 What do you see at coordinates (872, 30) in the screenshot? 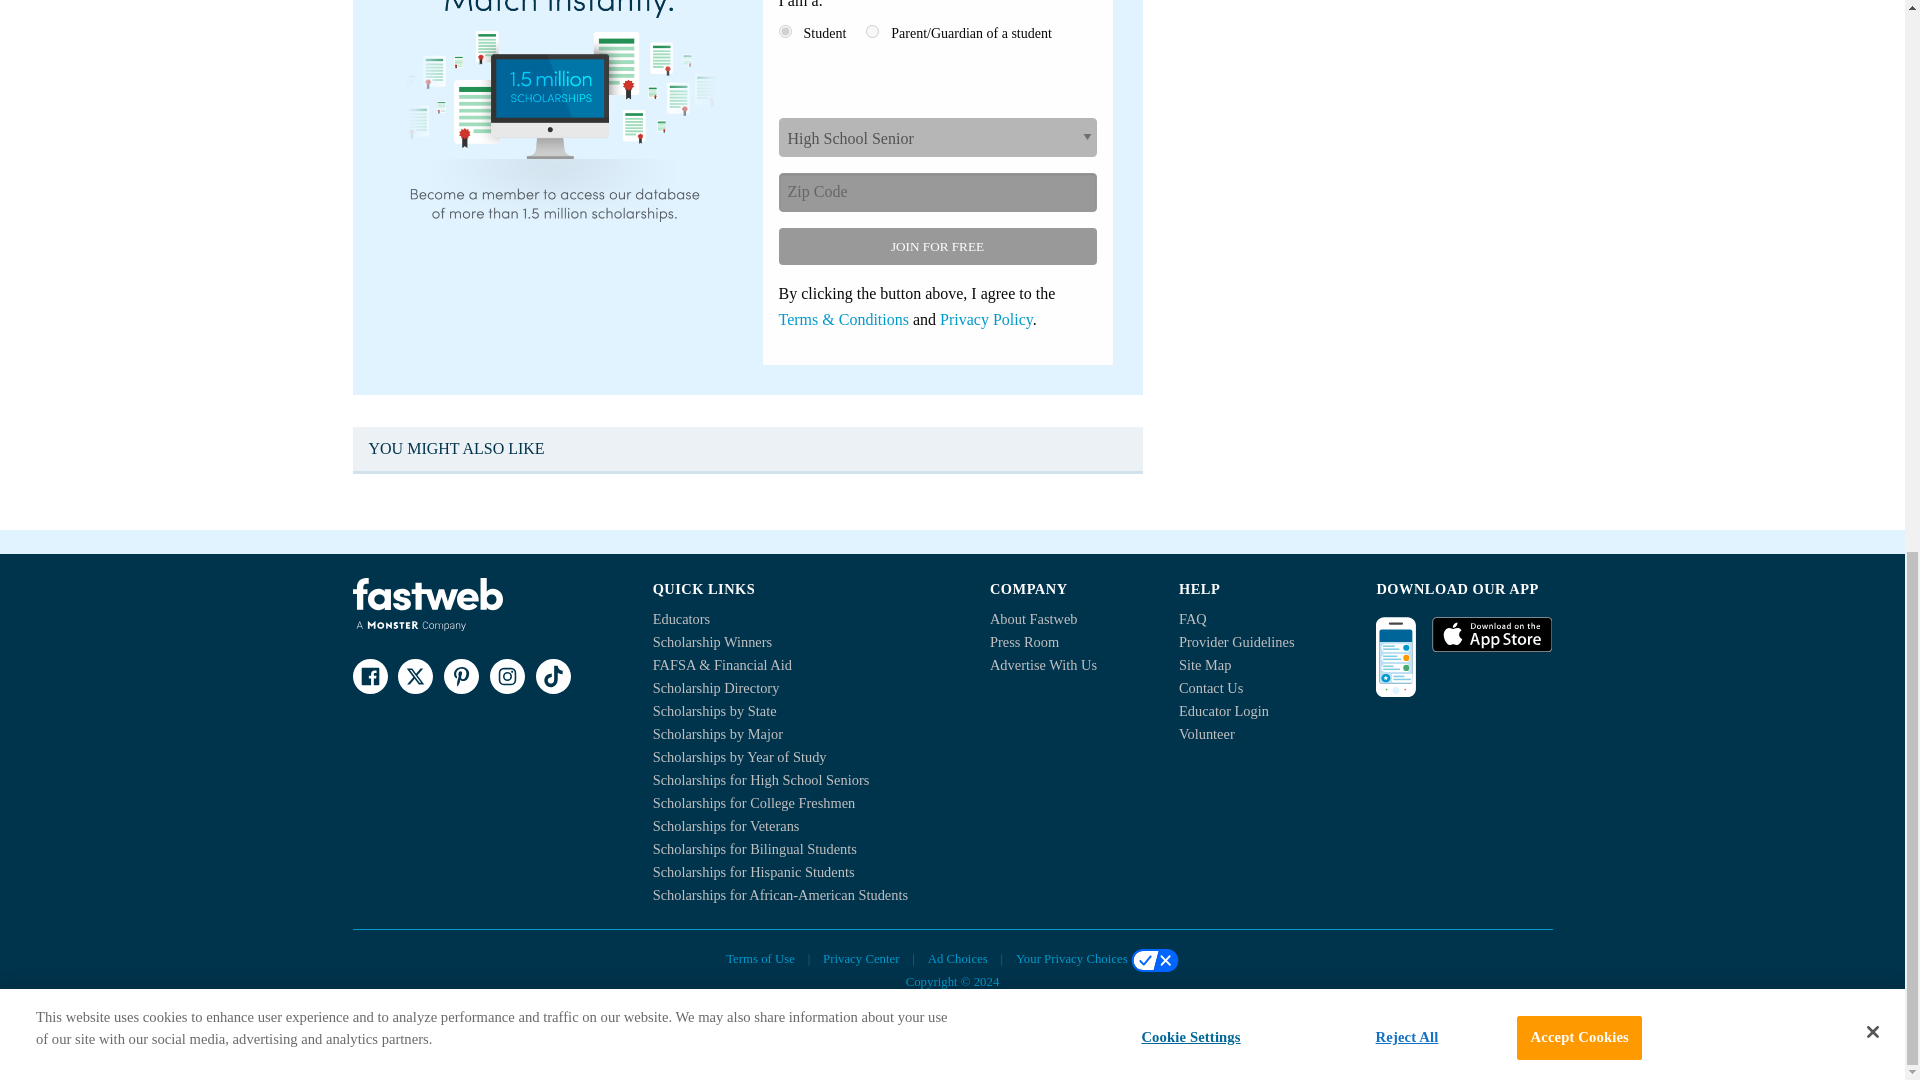
I see `2` at bounding box center [872, 30].